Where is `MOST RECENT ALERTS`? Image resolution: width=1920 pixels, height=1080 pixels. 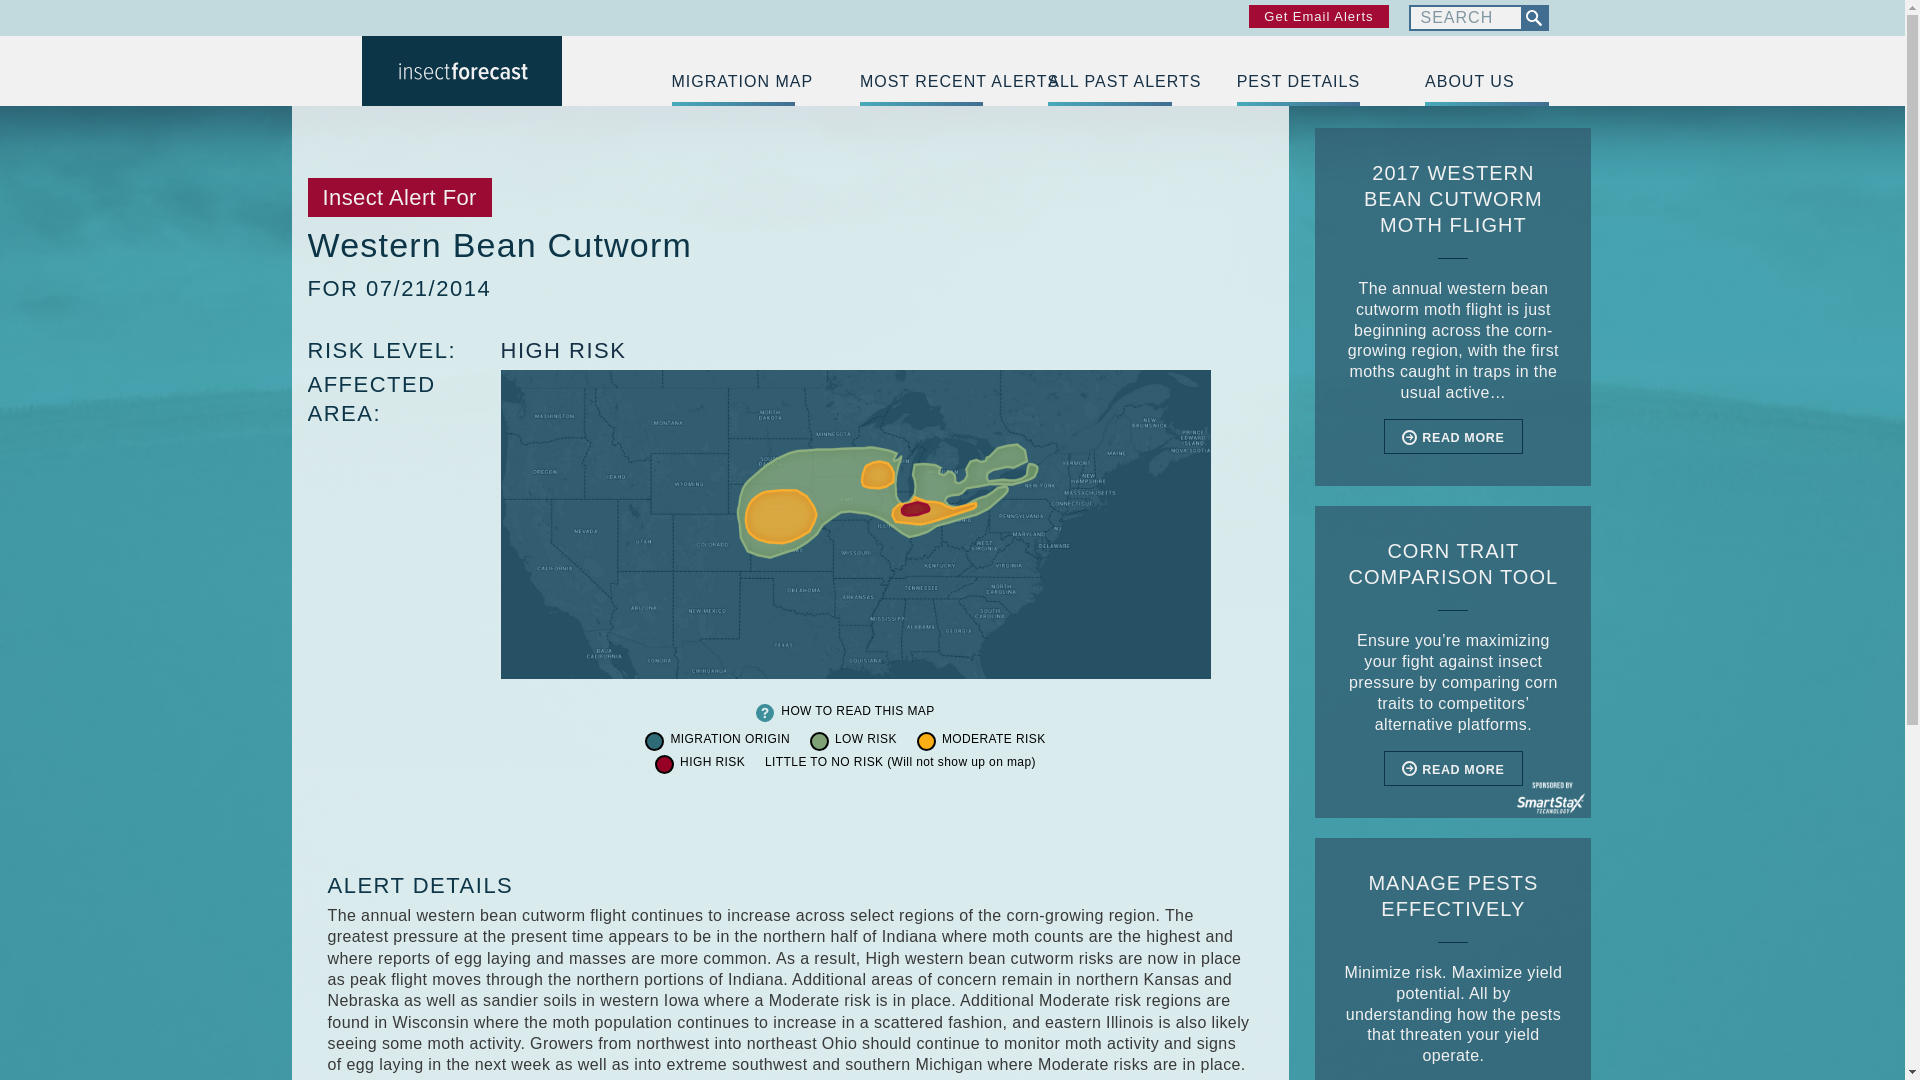
MOST RECENT ALERTS is located at coordinates (922, 82).